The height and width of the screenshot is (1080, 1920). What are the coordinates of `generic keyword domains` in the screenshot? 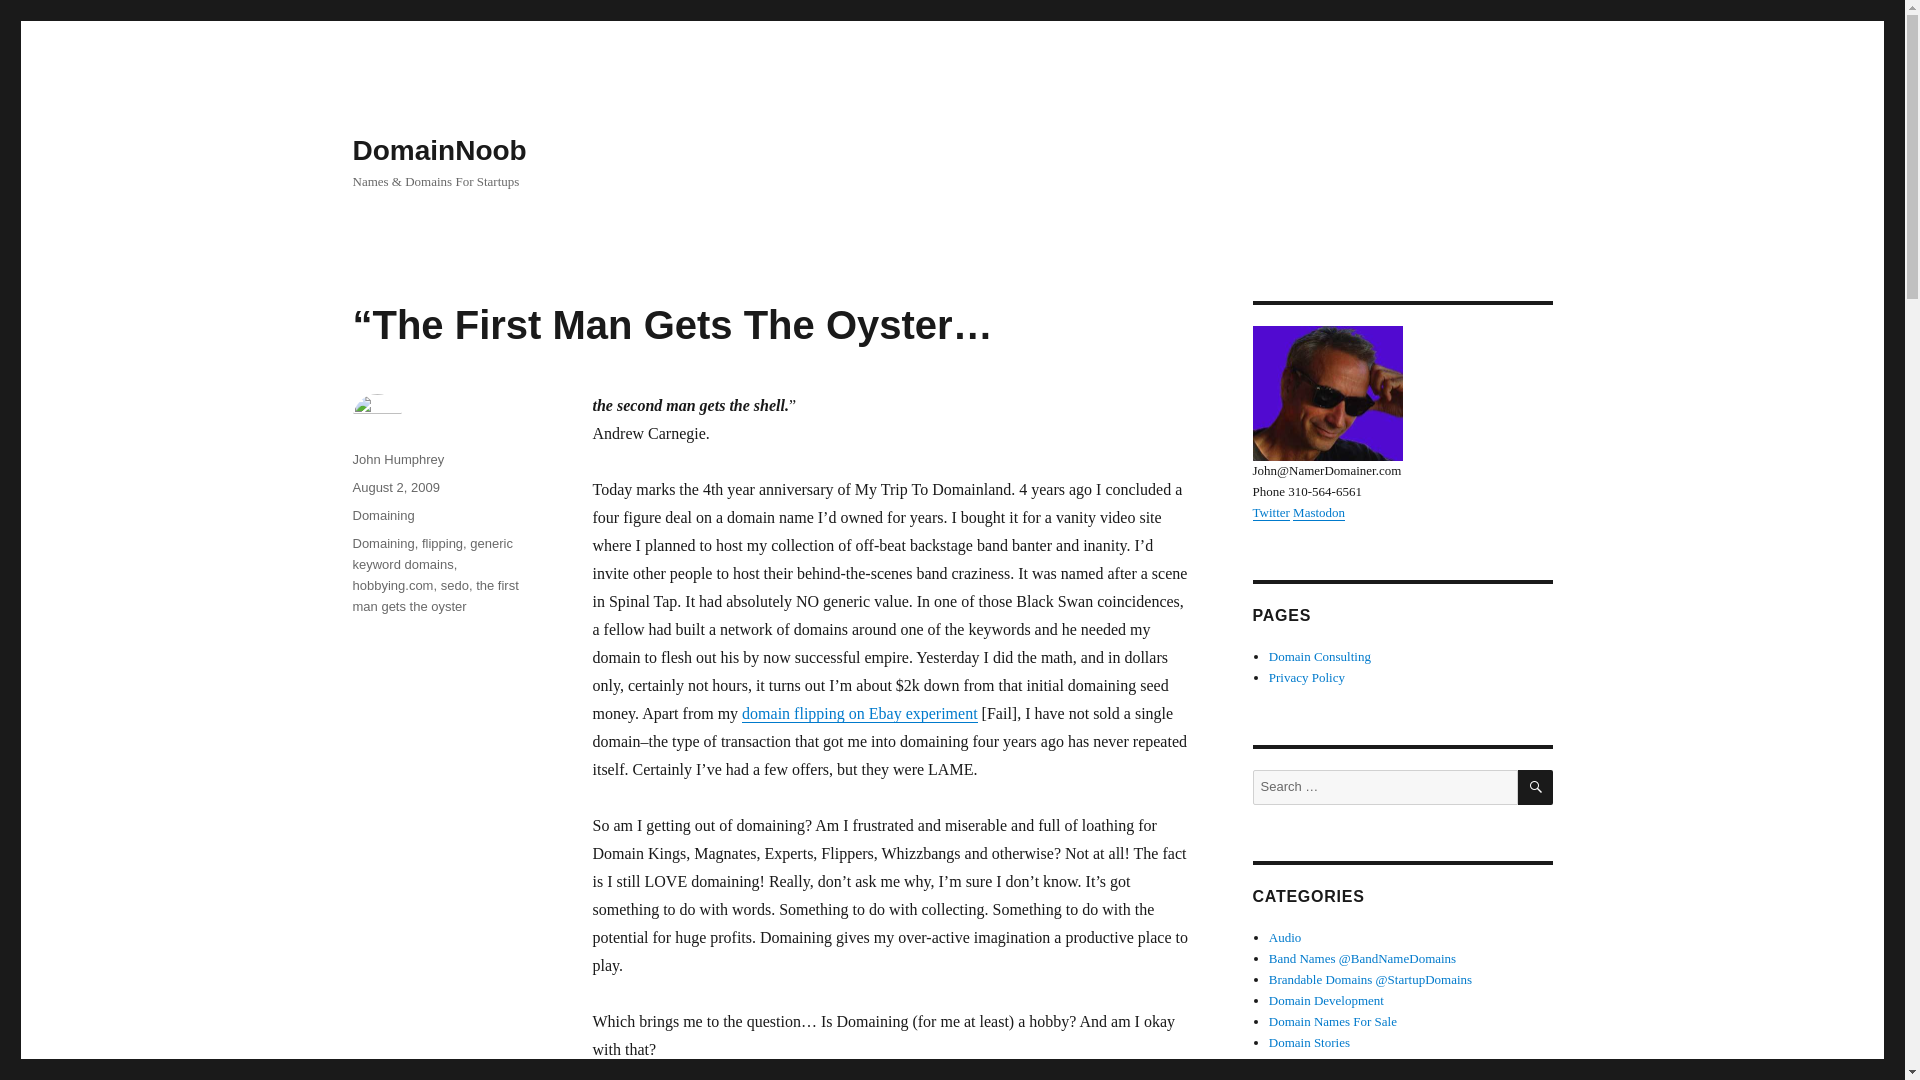 It's located at (432, 554).